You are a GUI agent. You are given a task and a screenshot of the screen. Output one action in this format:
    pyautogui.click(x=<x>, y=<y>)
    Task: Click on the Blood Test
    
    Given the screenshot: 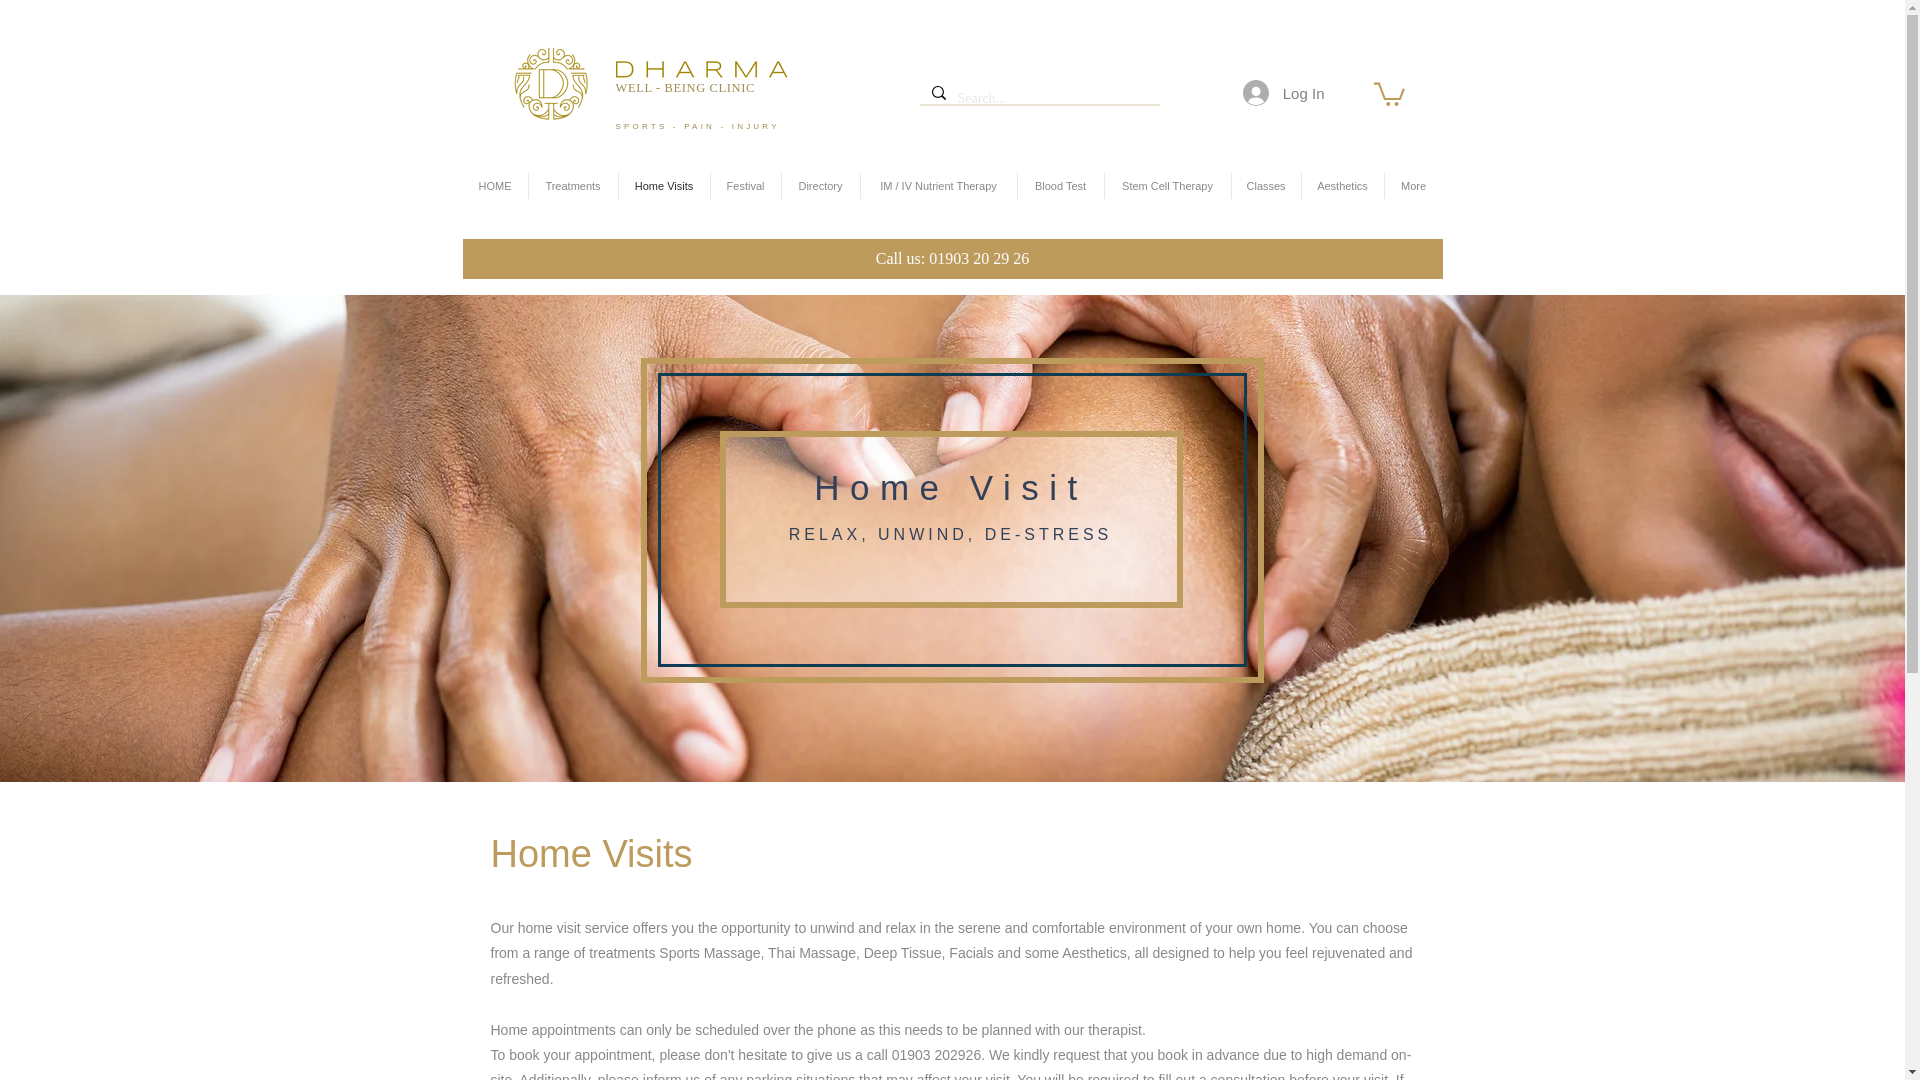 What is the action you would take?
    pyautogui.click(x=1060, y=185)
    